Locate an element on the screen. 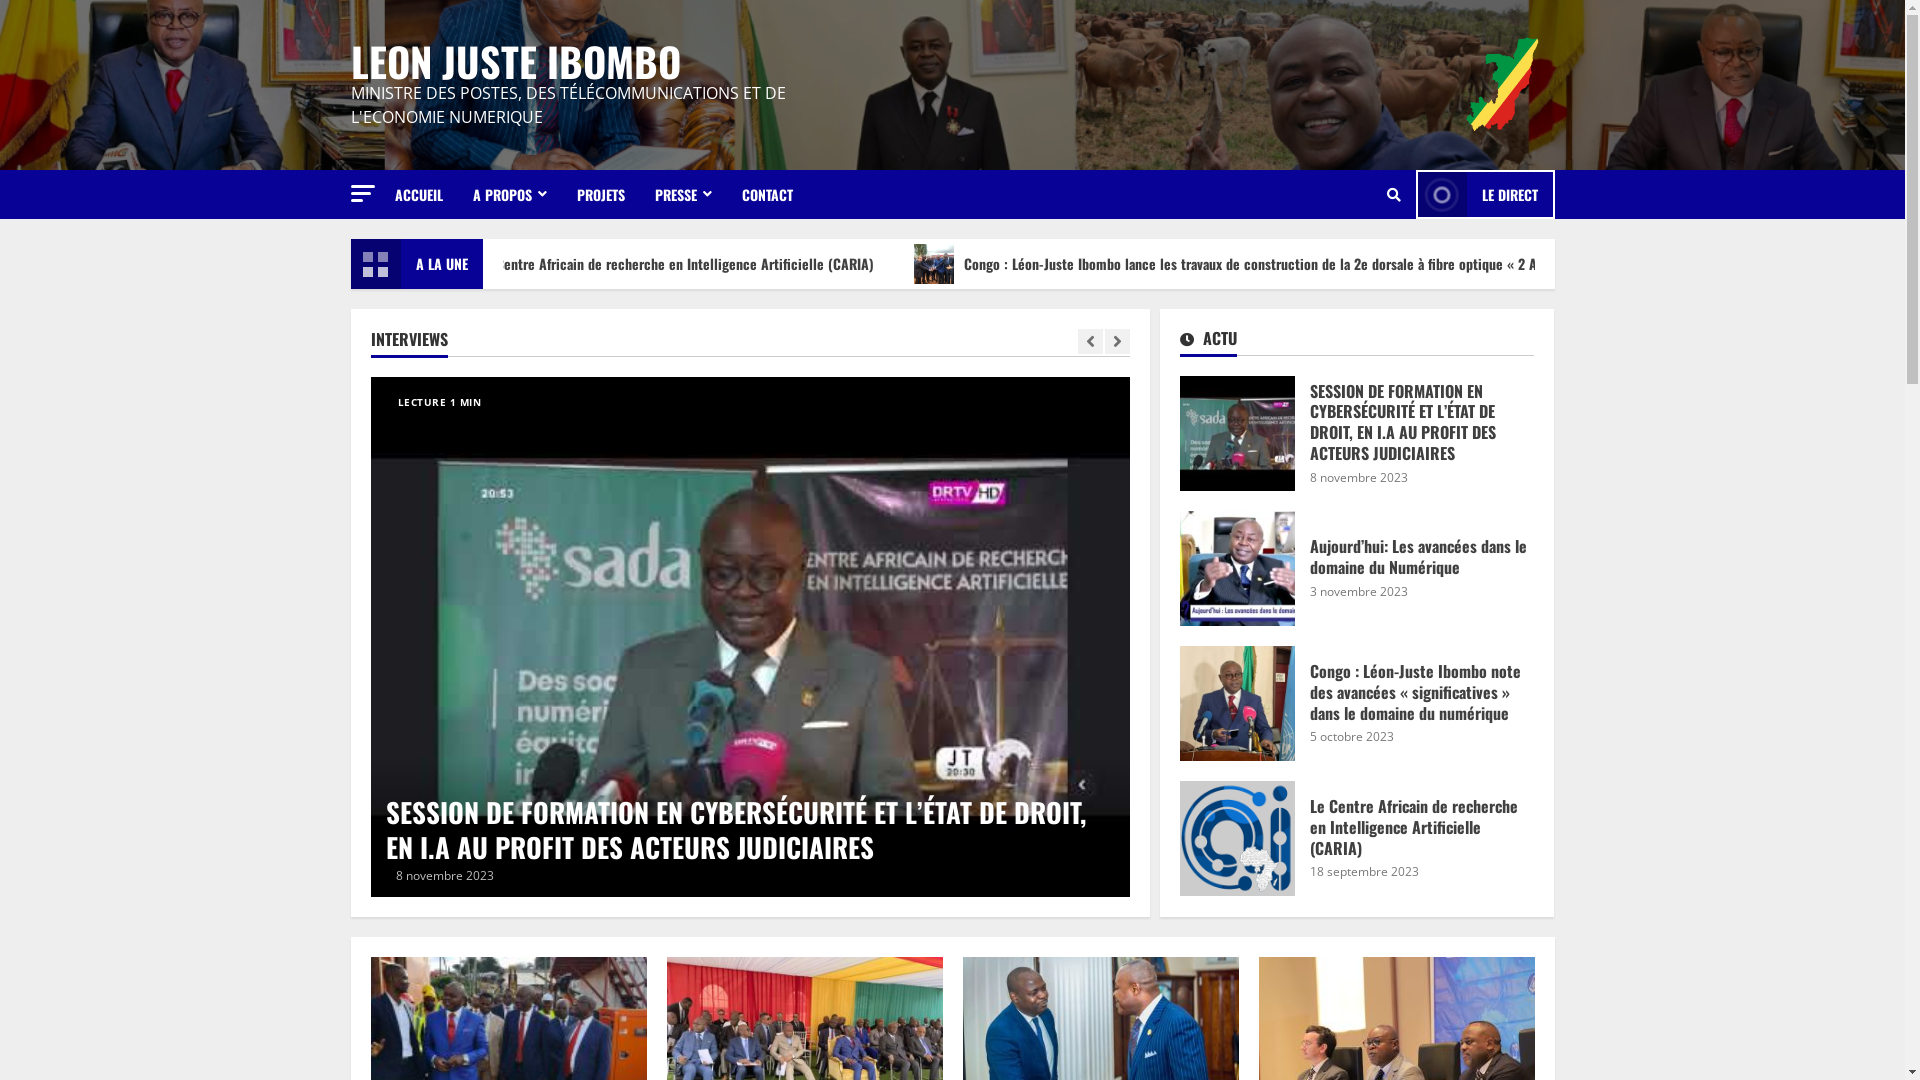 The width and height of the screenshot is (1920, 1080). PROJETS is located at coordinates (601, 194).